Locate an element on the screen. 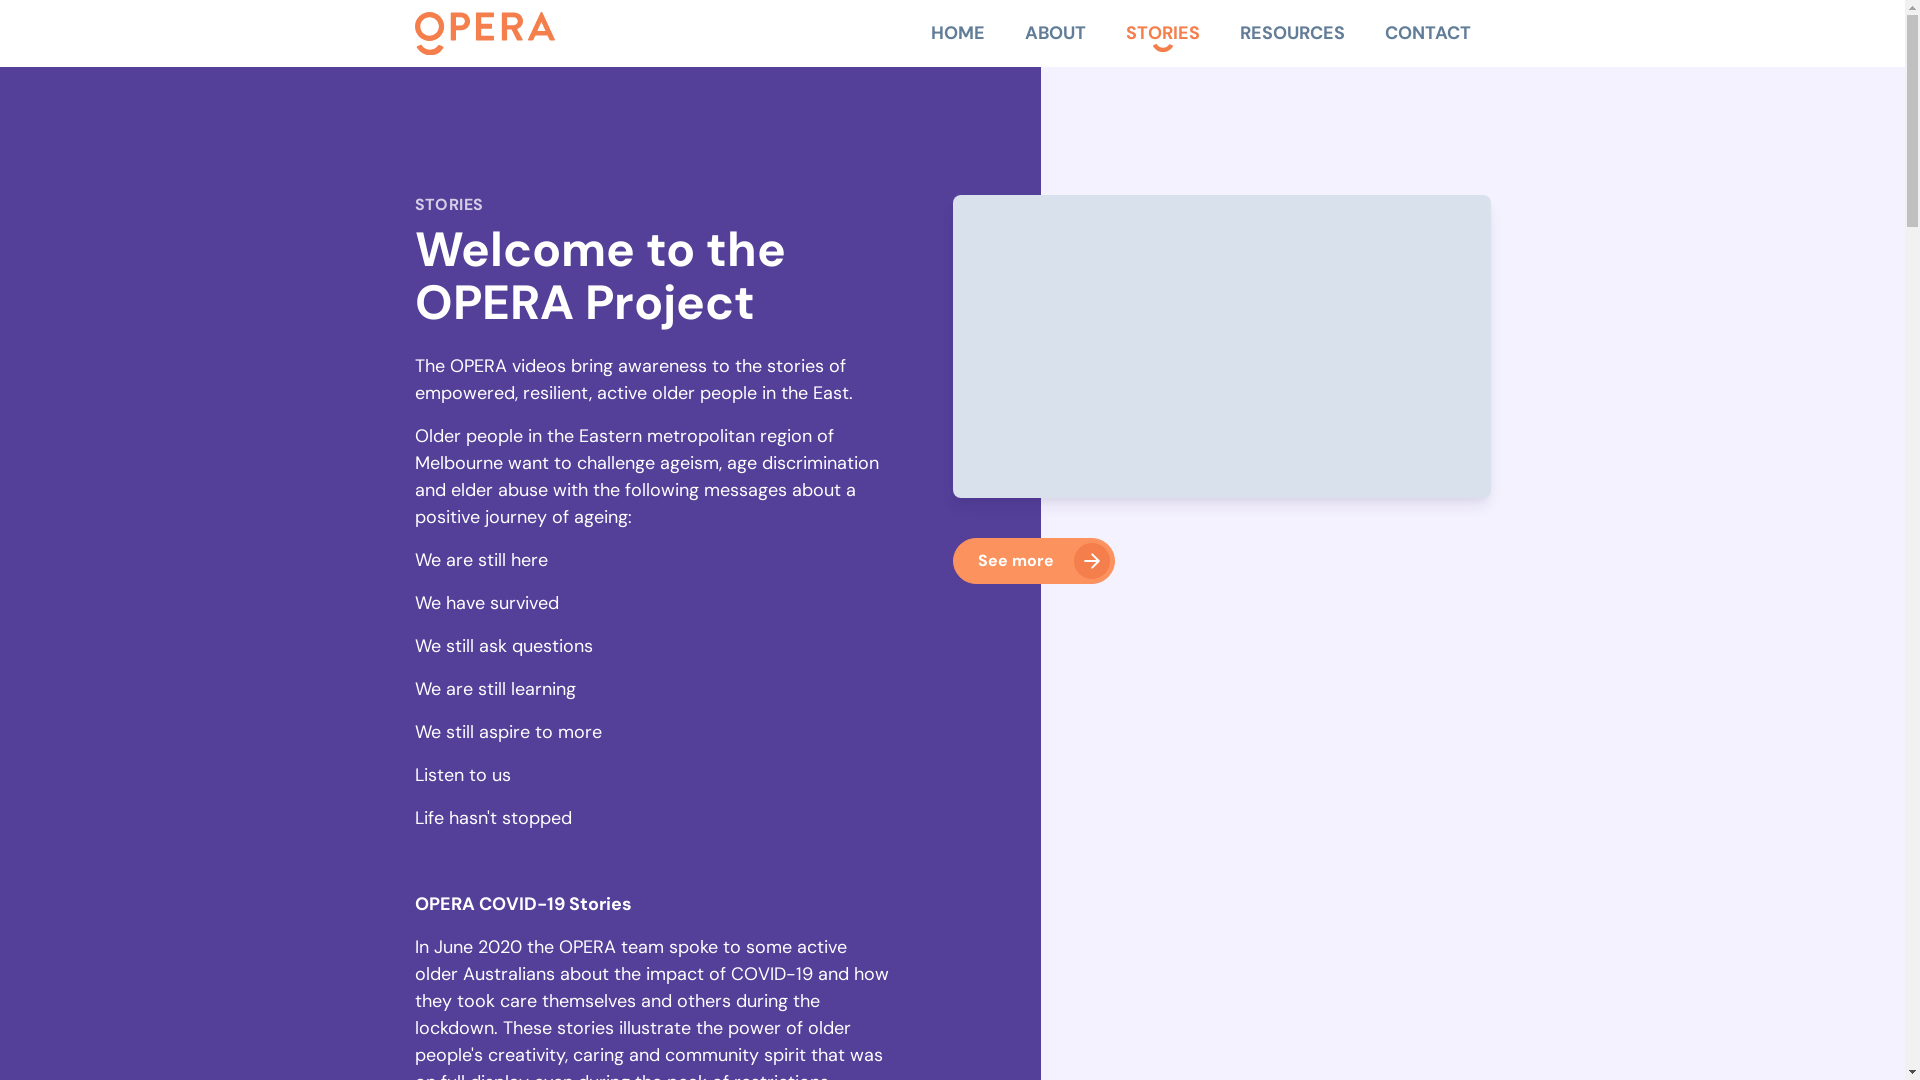 Image resolution: width=1920 pixels, height=1080 pixels. STORIES is located at coordinates (1163, 34).